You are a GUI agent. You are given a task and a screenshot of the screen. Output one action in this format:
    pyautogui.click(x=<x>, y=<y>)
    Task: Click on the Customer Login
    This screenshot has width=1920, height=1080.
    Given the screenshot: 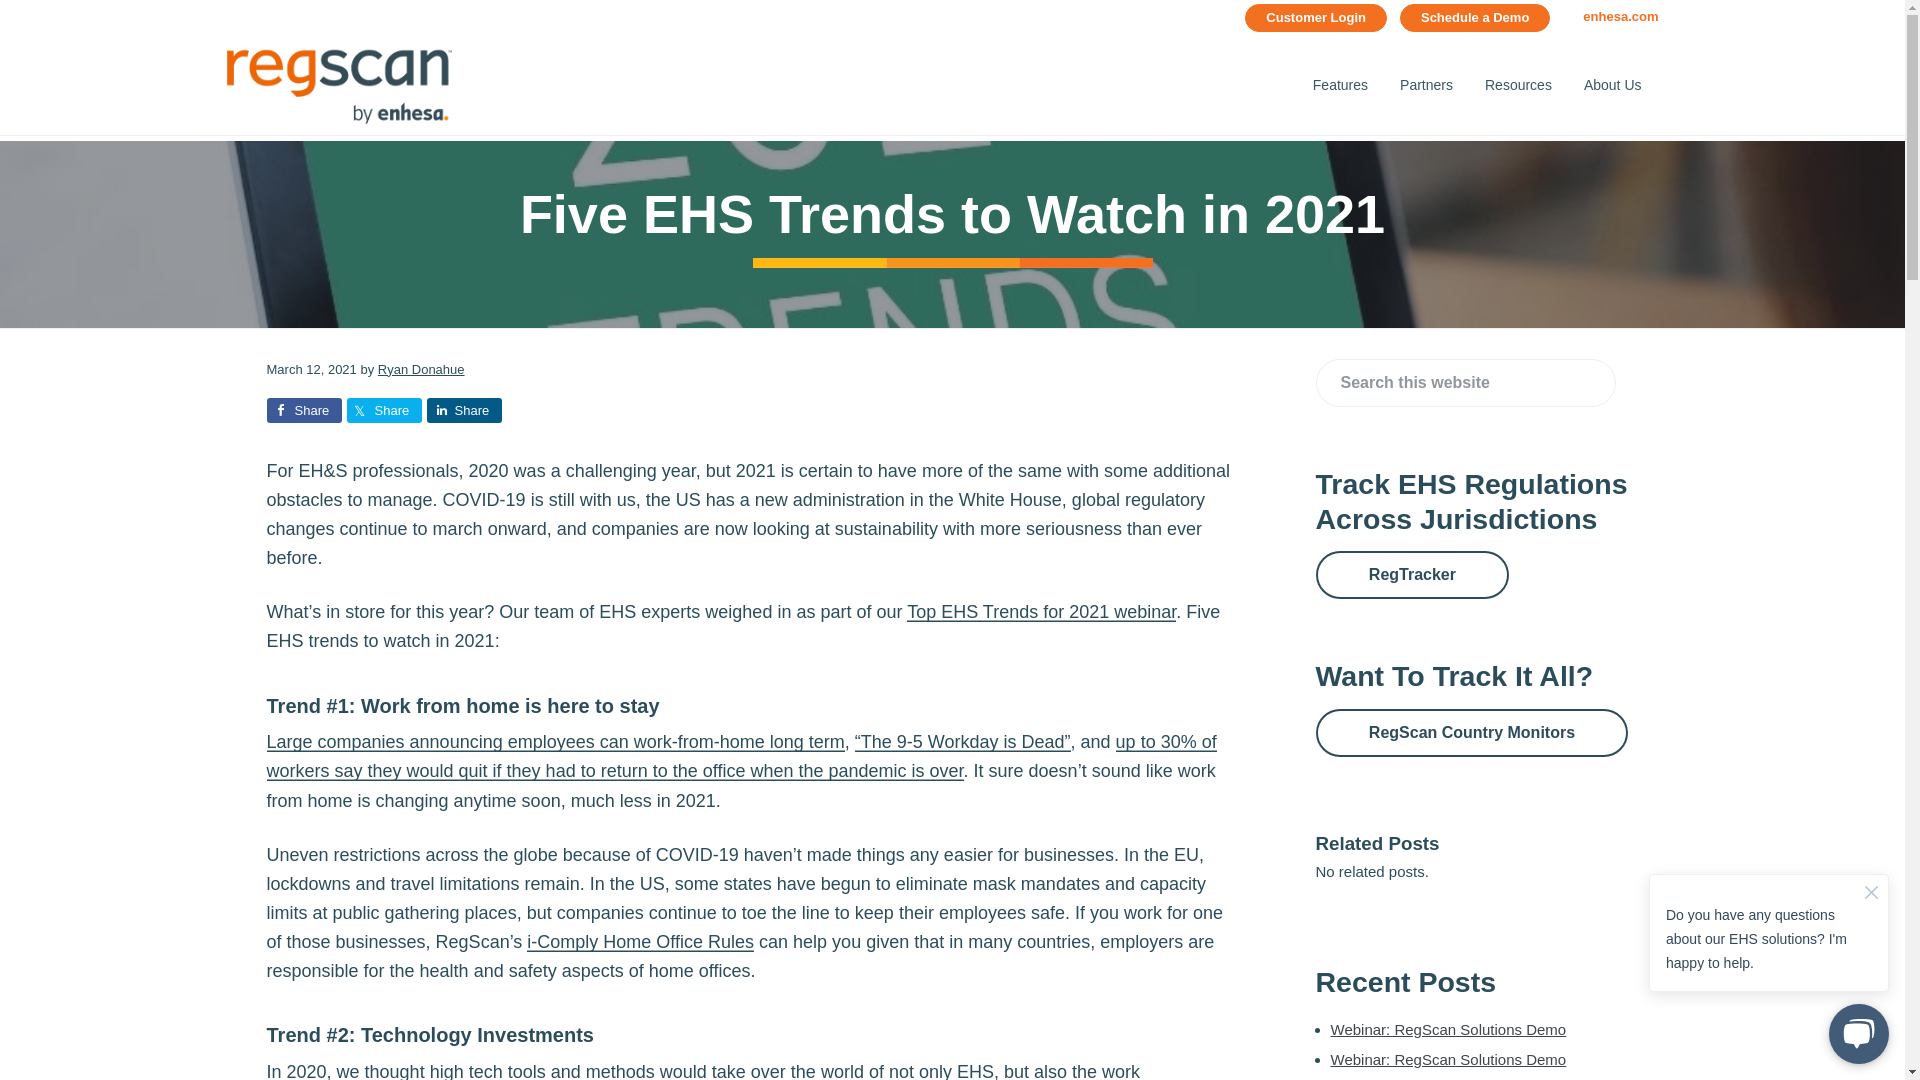 What is the action you would take?
    pyautogui.click(x=1315, y=18)
    